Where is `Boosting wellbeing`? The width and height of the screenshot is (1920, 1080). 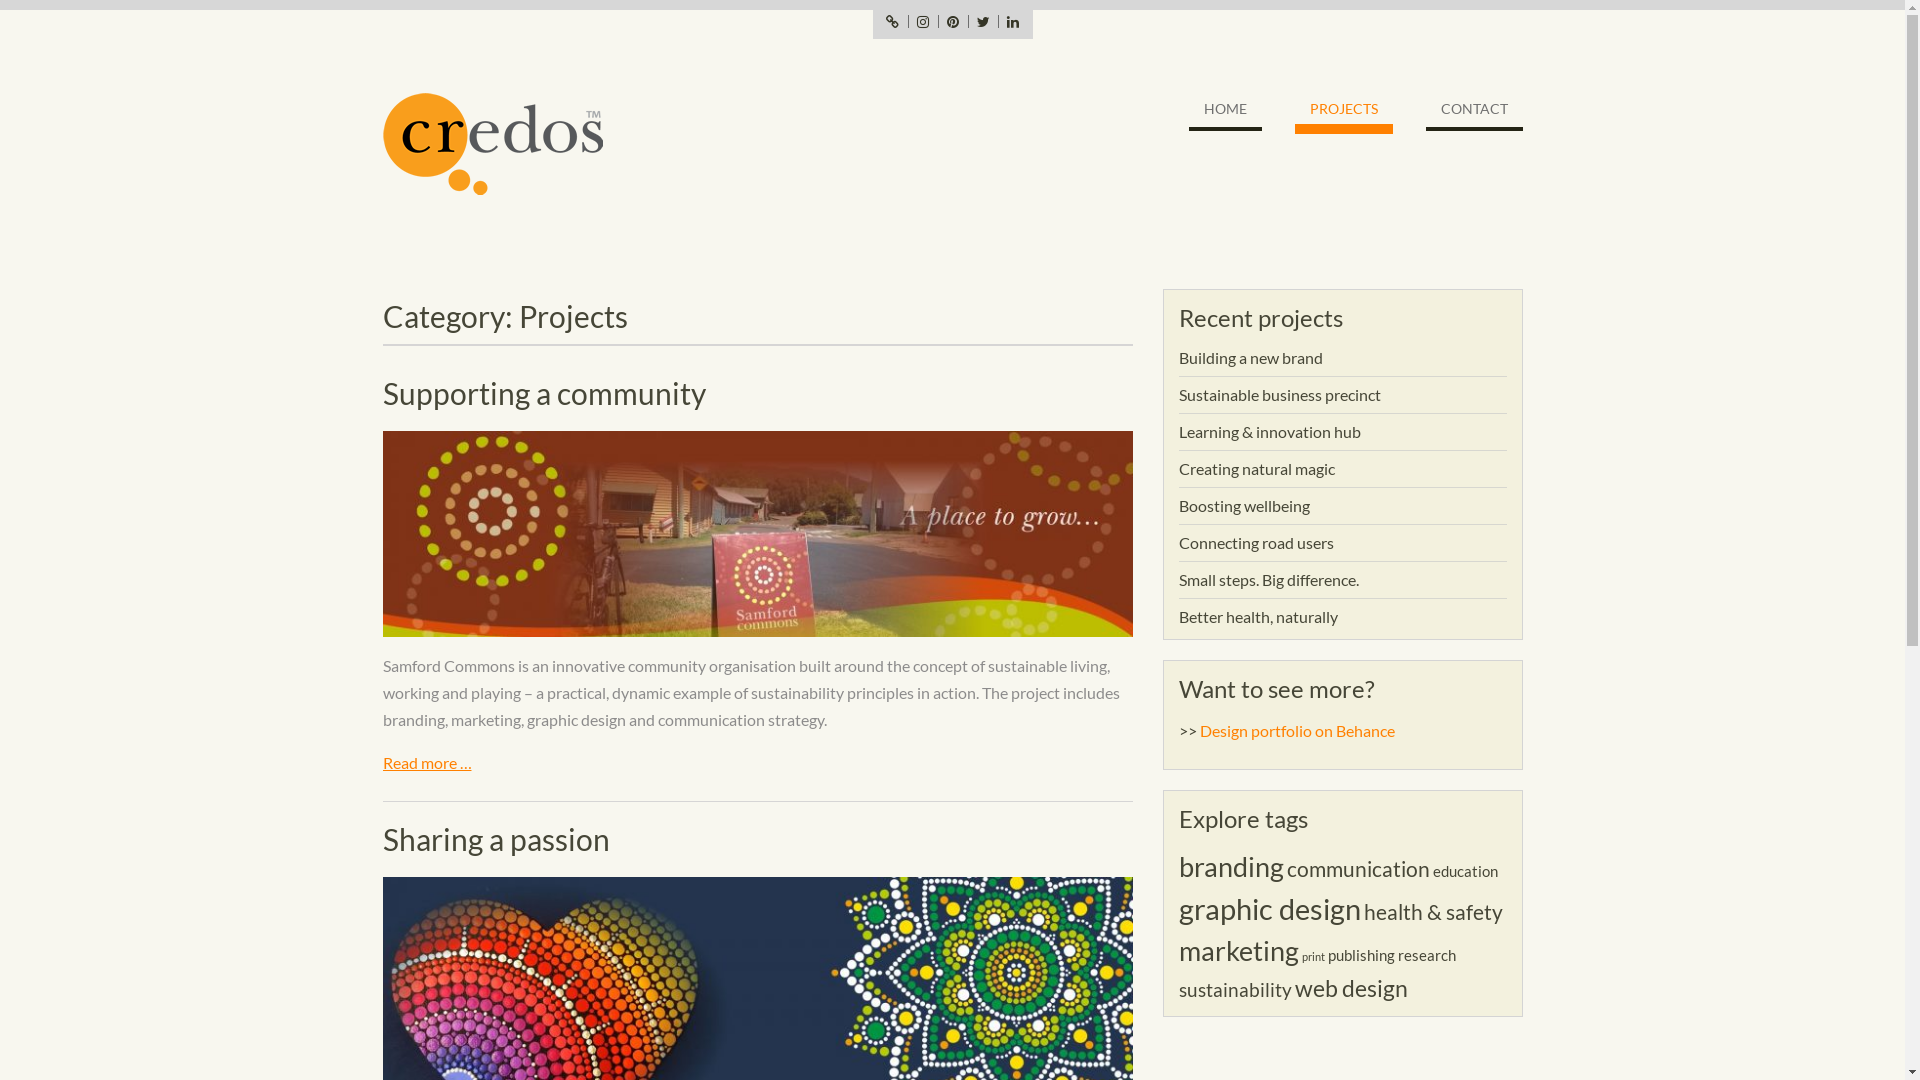
Boosting wellbeing is located at coordinates (1244, 506).